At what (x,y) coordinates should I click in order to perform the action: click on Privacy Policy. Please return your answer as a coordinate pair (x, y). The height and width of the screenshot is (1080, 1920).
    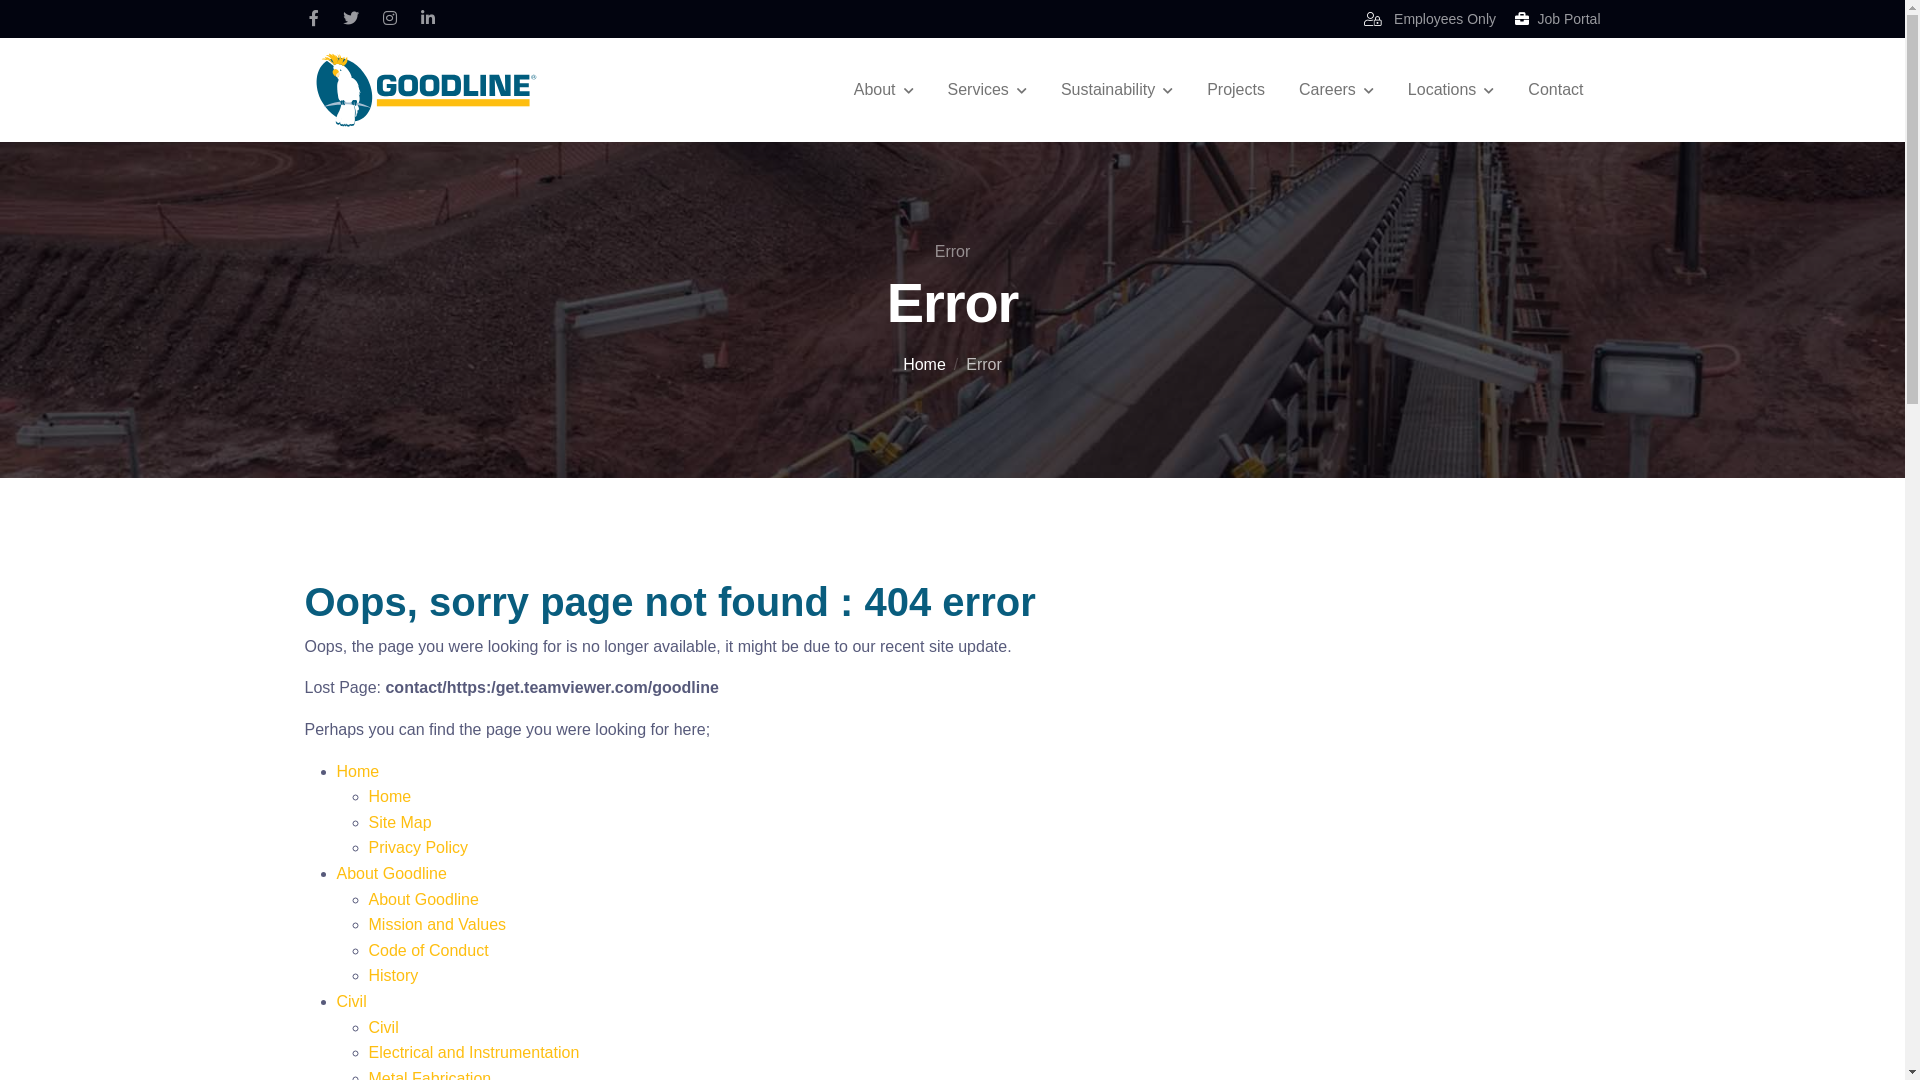
    Looking at the image, I should click on (418, 848).